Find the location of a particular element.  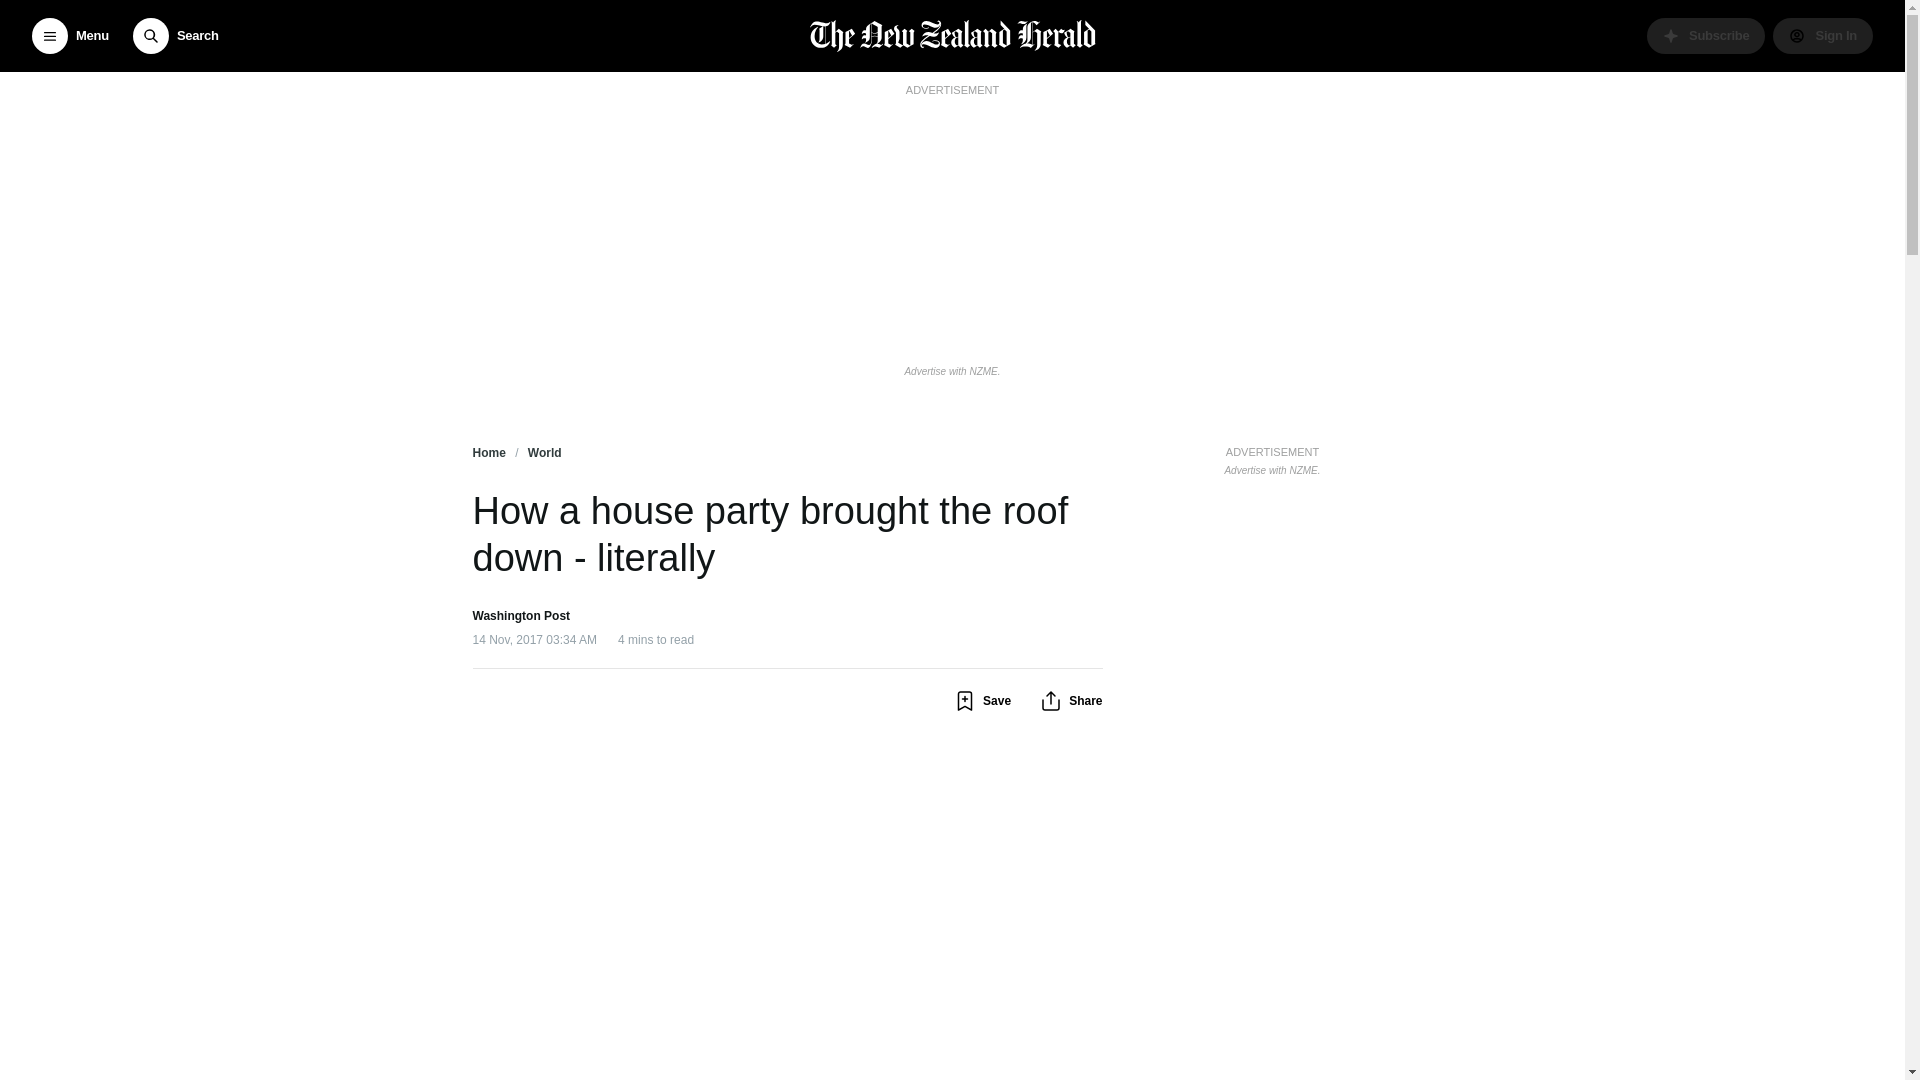

Sign In is located at coordinates (1822, 36).